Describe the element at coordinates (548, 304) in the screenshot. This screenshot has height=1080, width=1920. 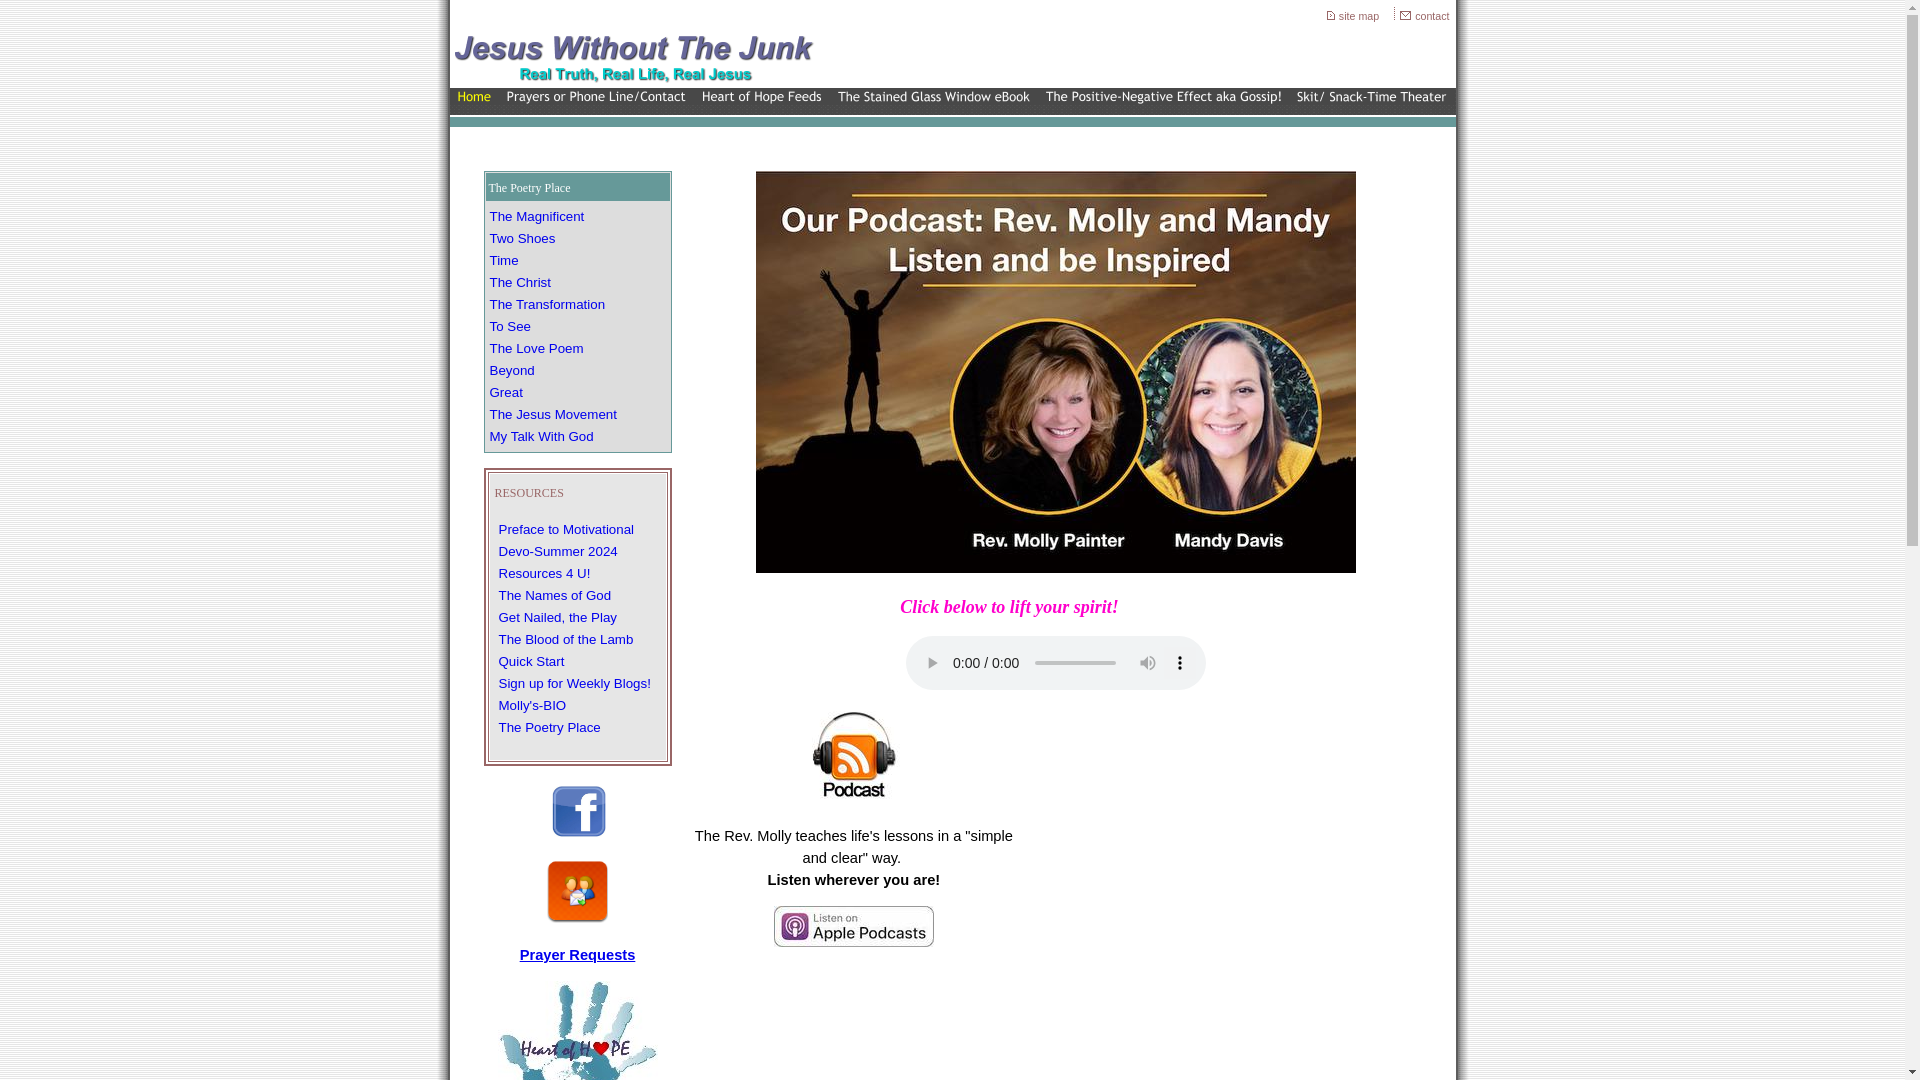
I see `The Transformation` at that location.